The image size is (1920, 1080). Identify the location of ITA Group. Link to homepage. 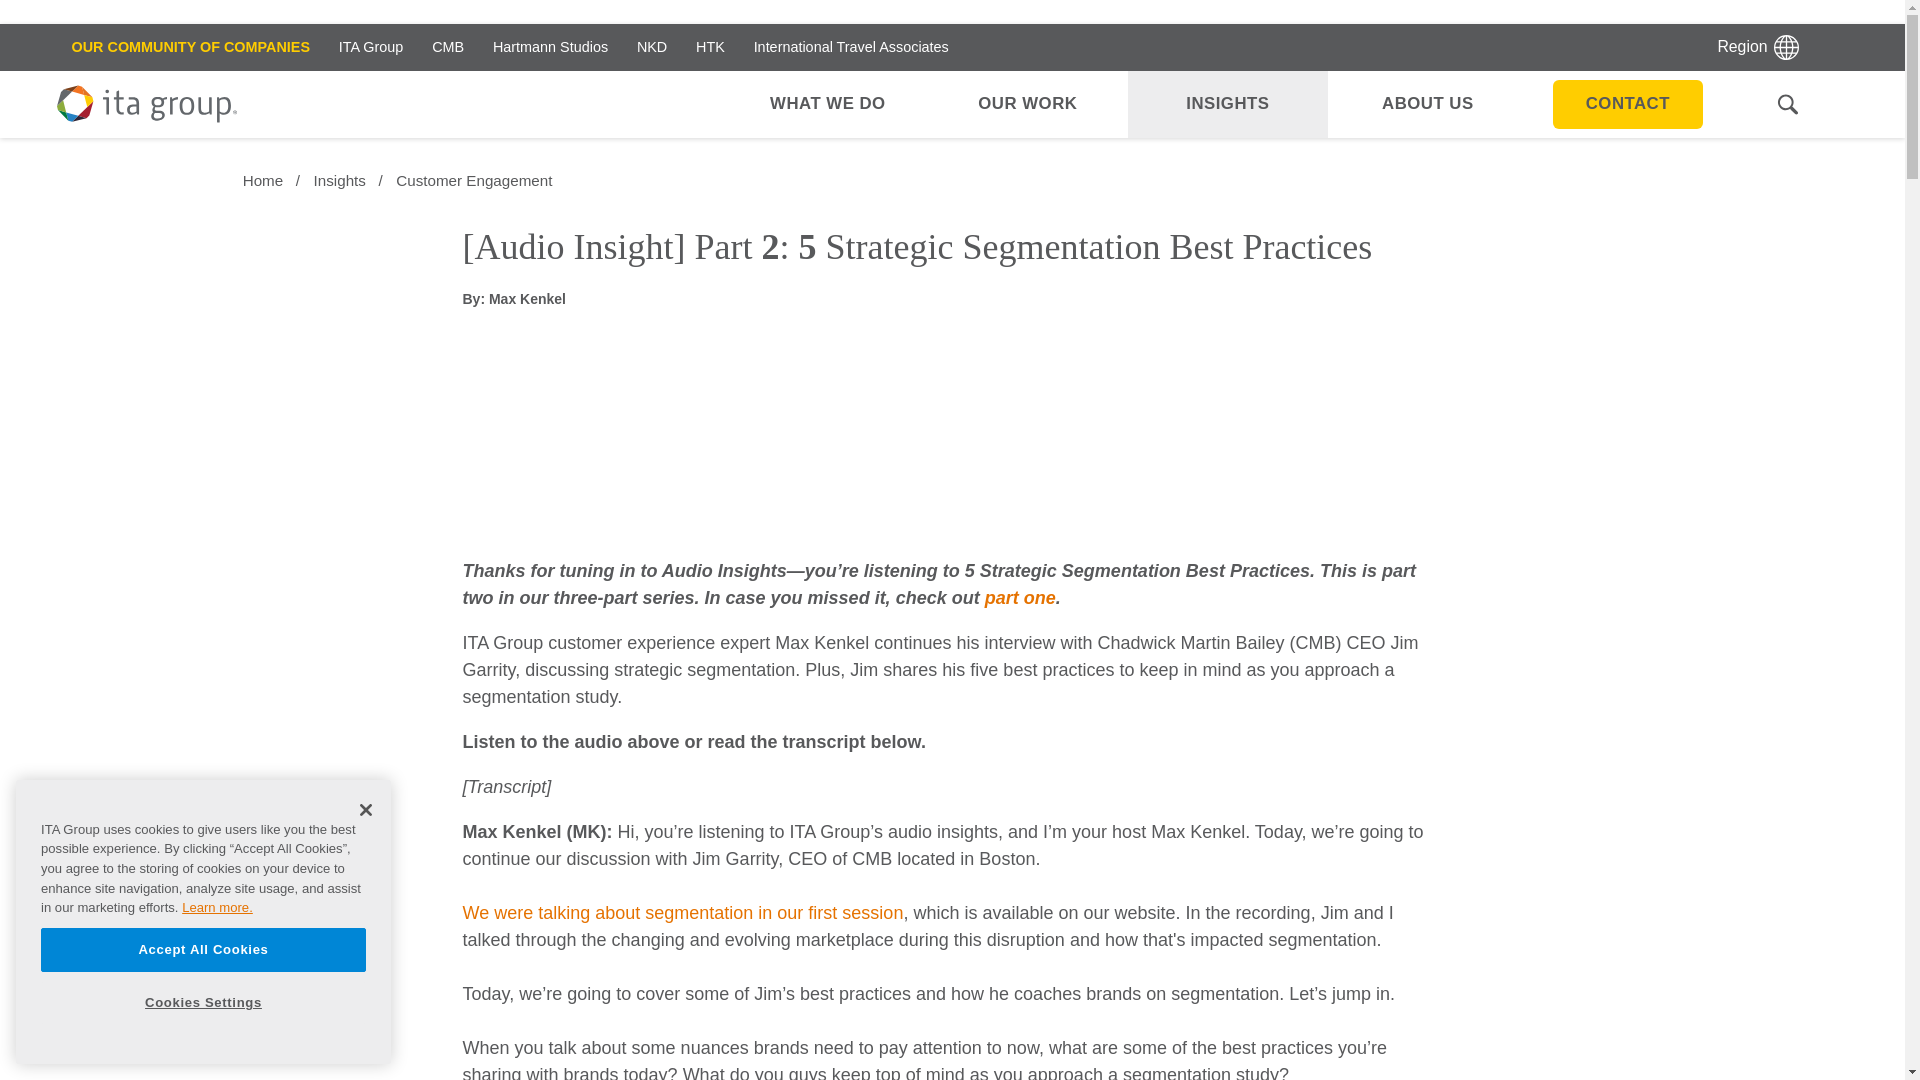
(146, 105).